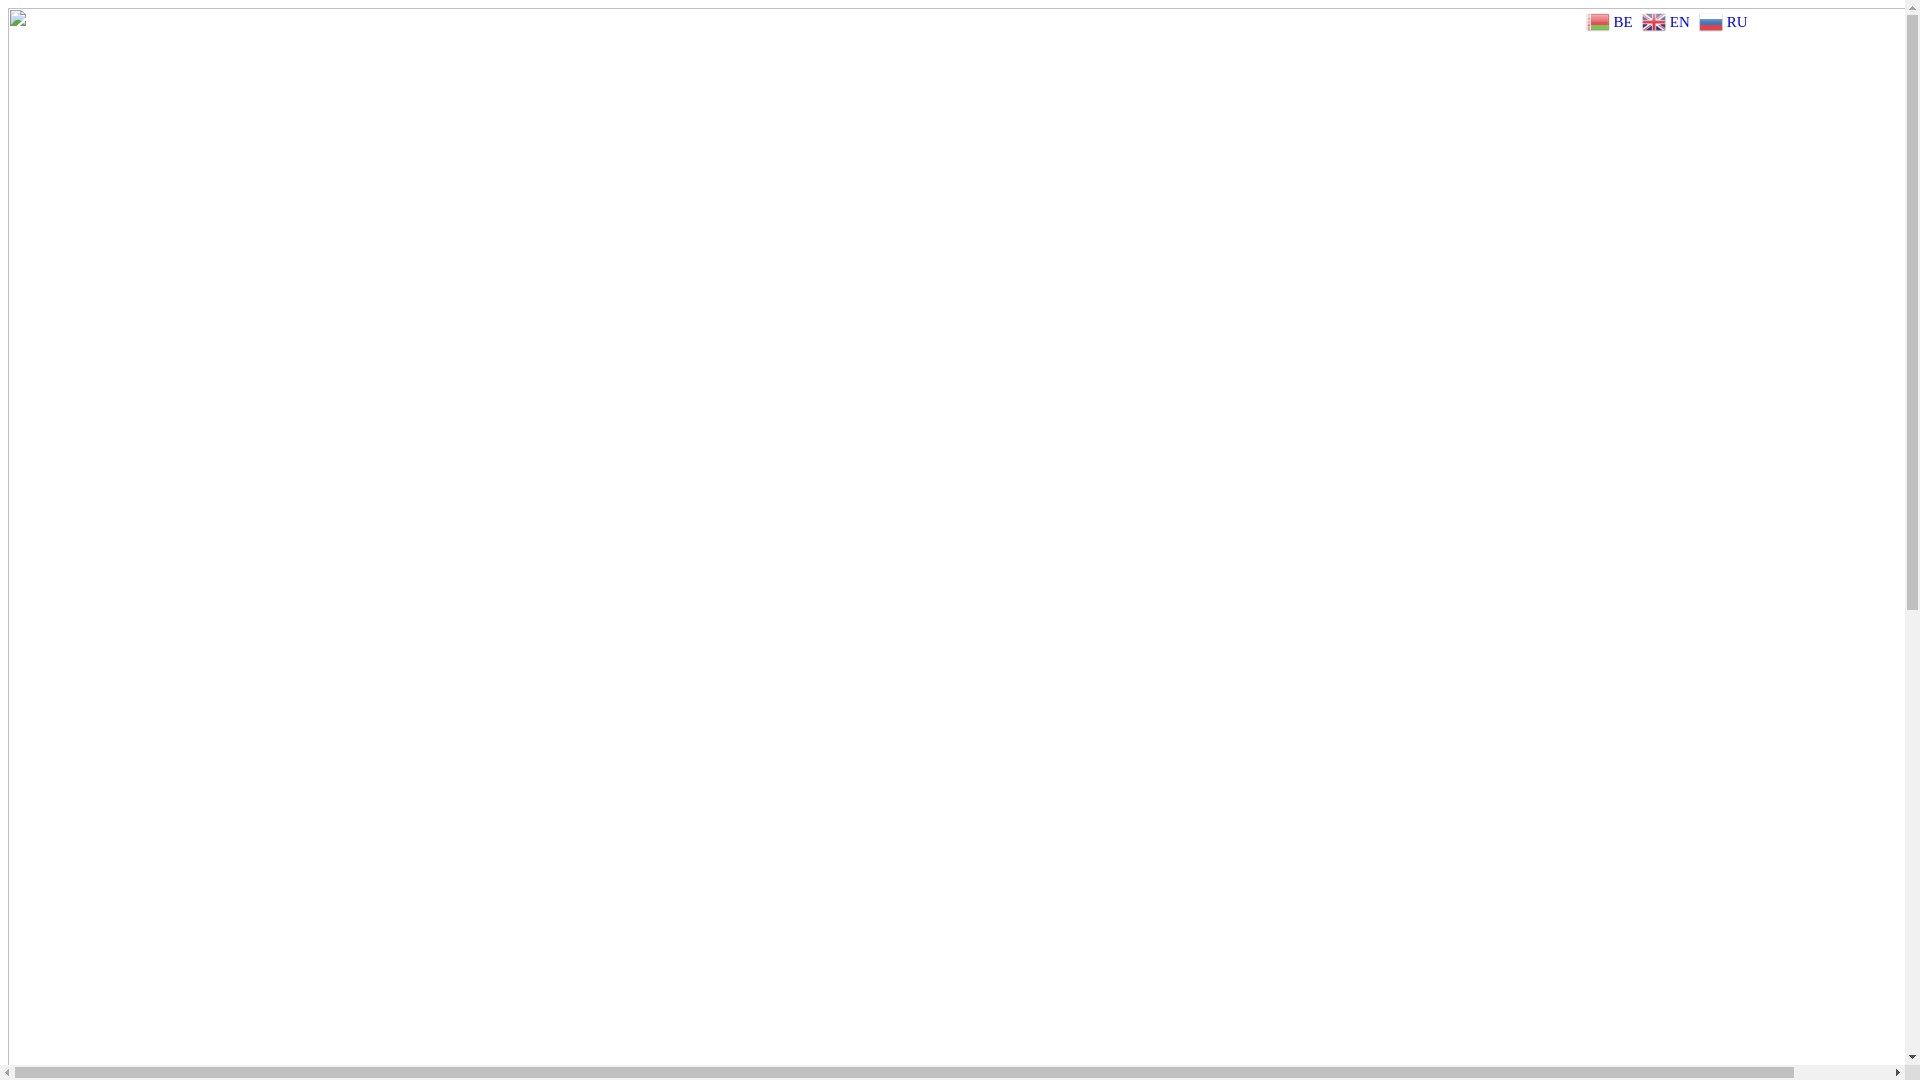 The image size is (1920, 1080). I want to click on BE, so click(1612, 20).